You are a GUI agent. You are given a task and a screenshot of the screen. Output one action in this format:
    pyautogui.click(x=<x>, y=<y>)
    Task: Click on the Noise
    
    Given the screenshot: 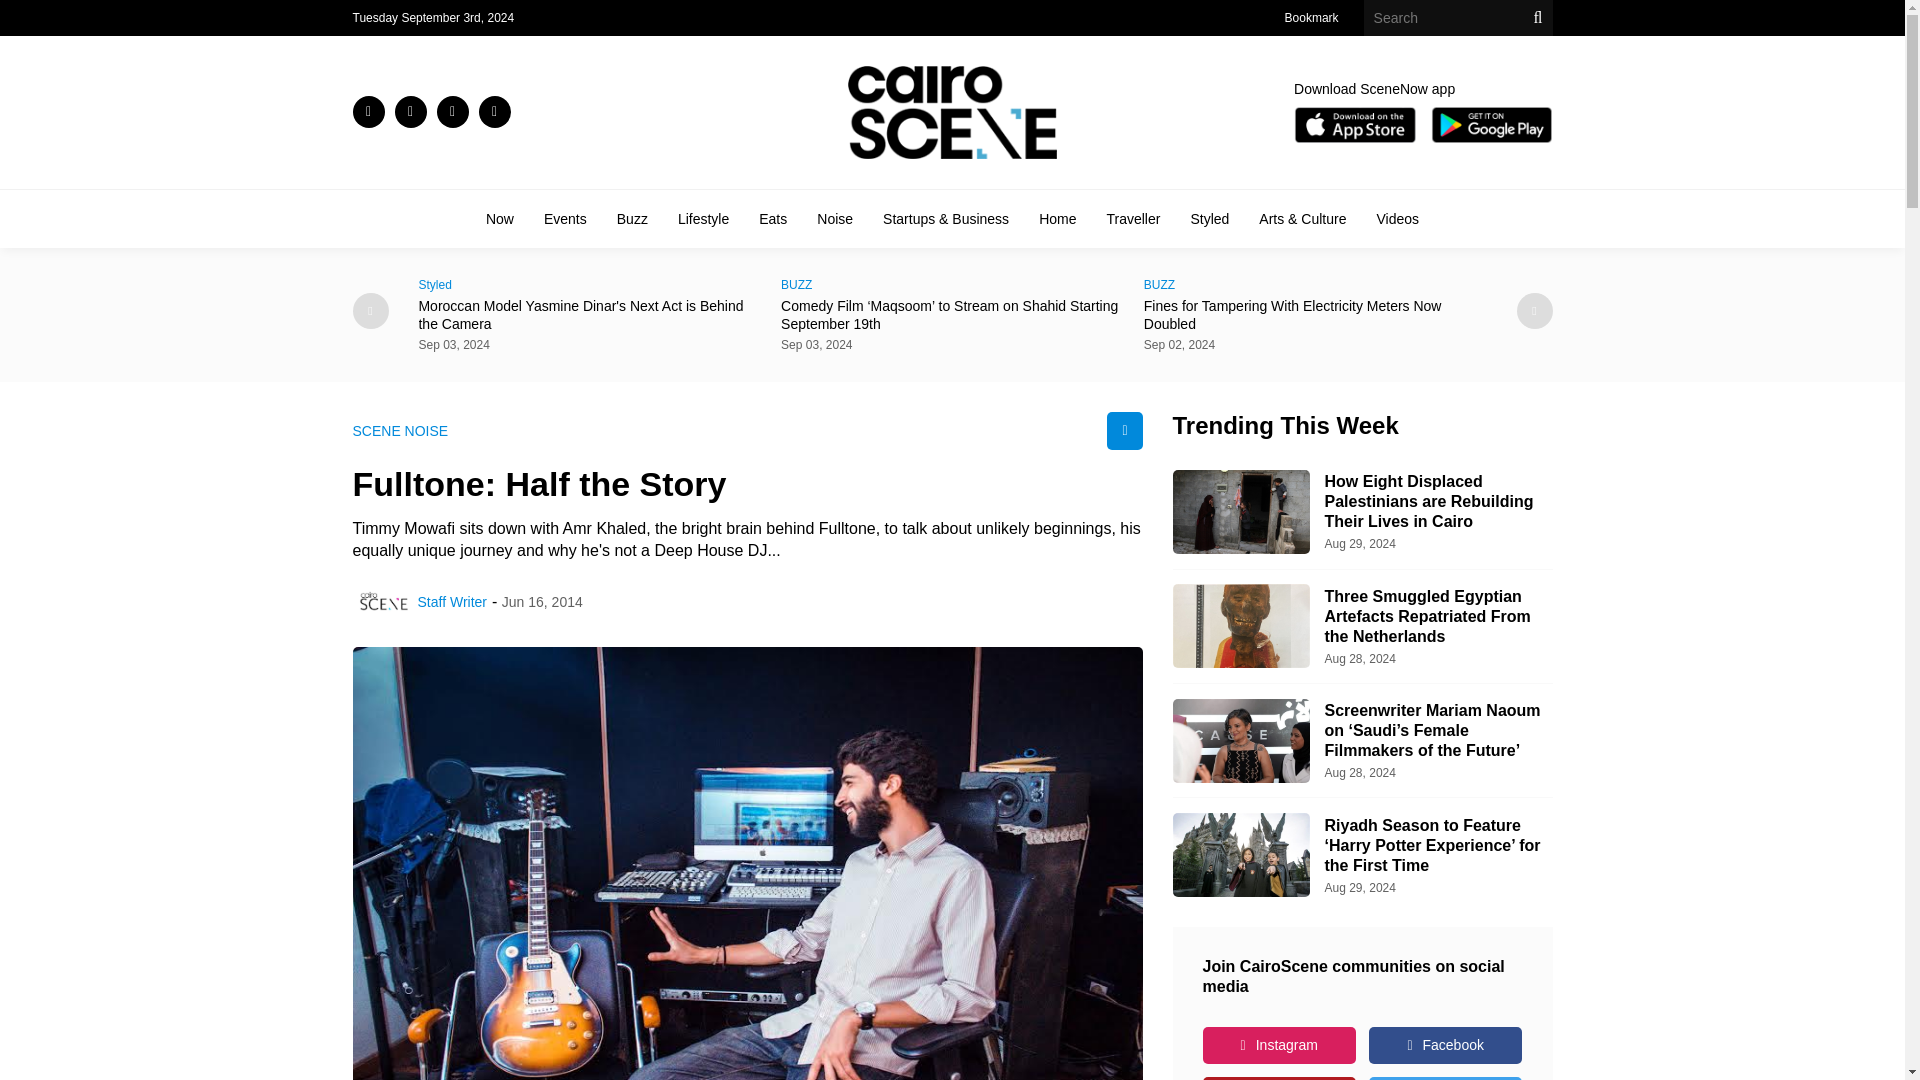 What is the action you would take?
    pyautogui.click(x=834, y=218)
    